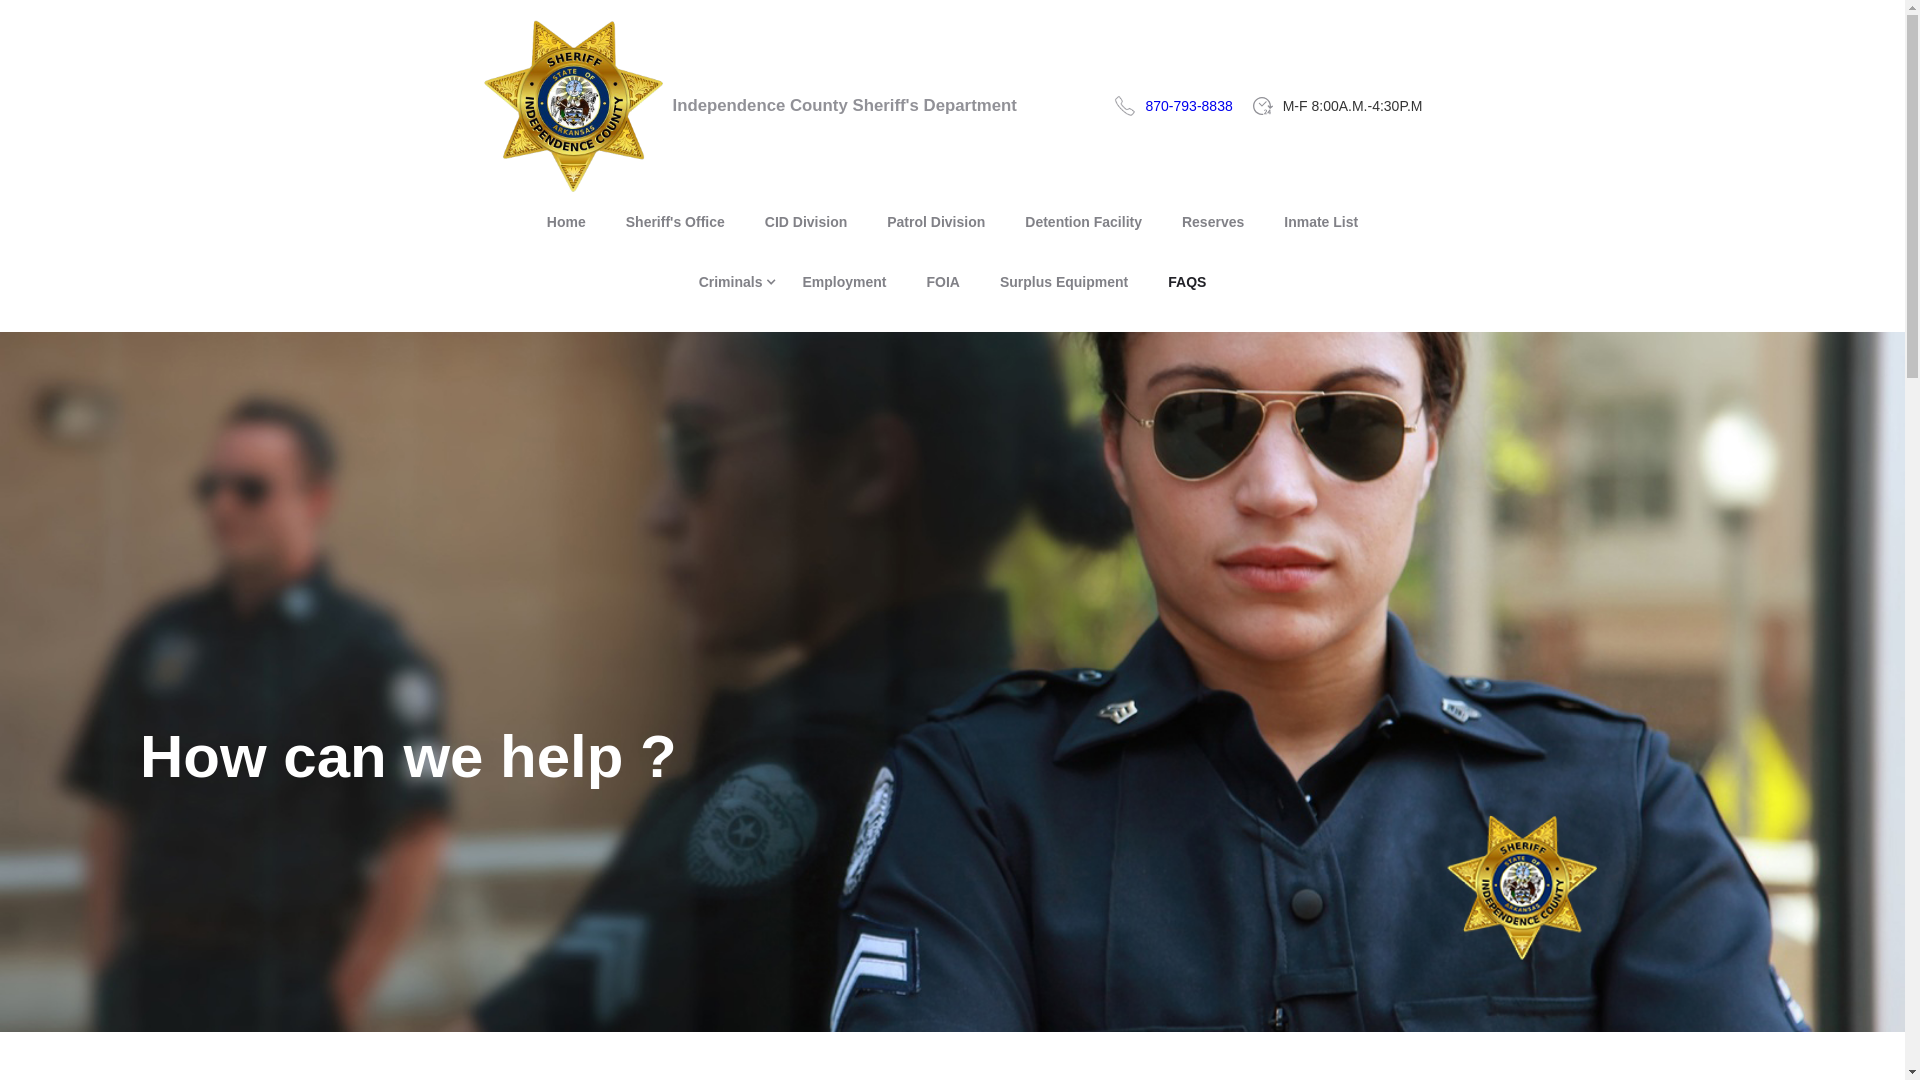  I want to click on CID Division, so click(806, 222).